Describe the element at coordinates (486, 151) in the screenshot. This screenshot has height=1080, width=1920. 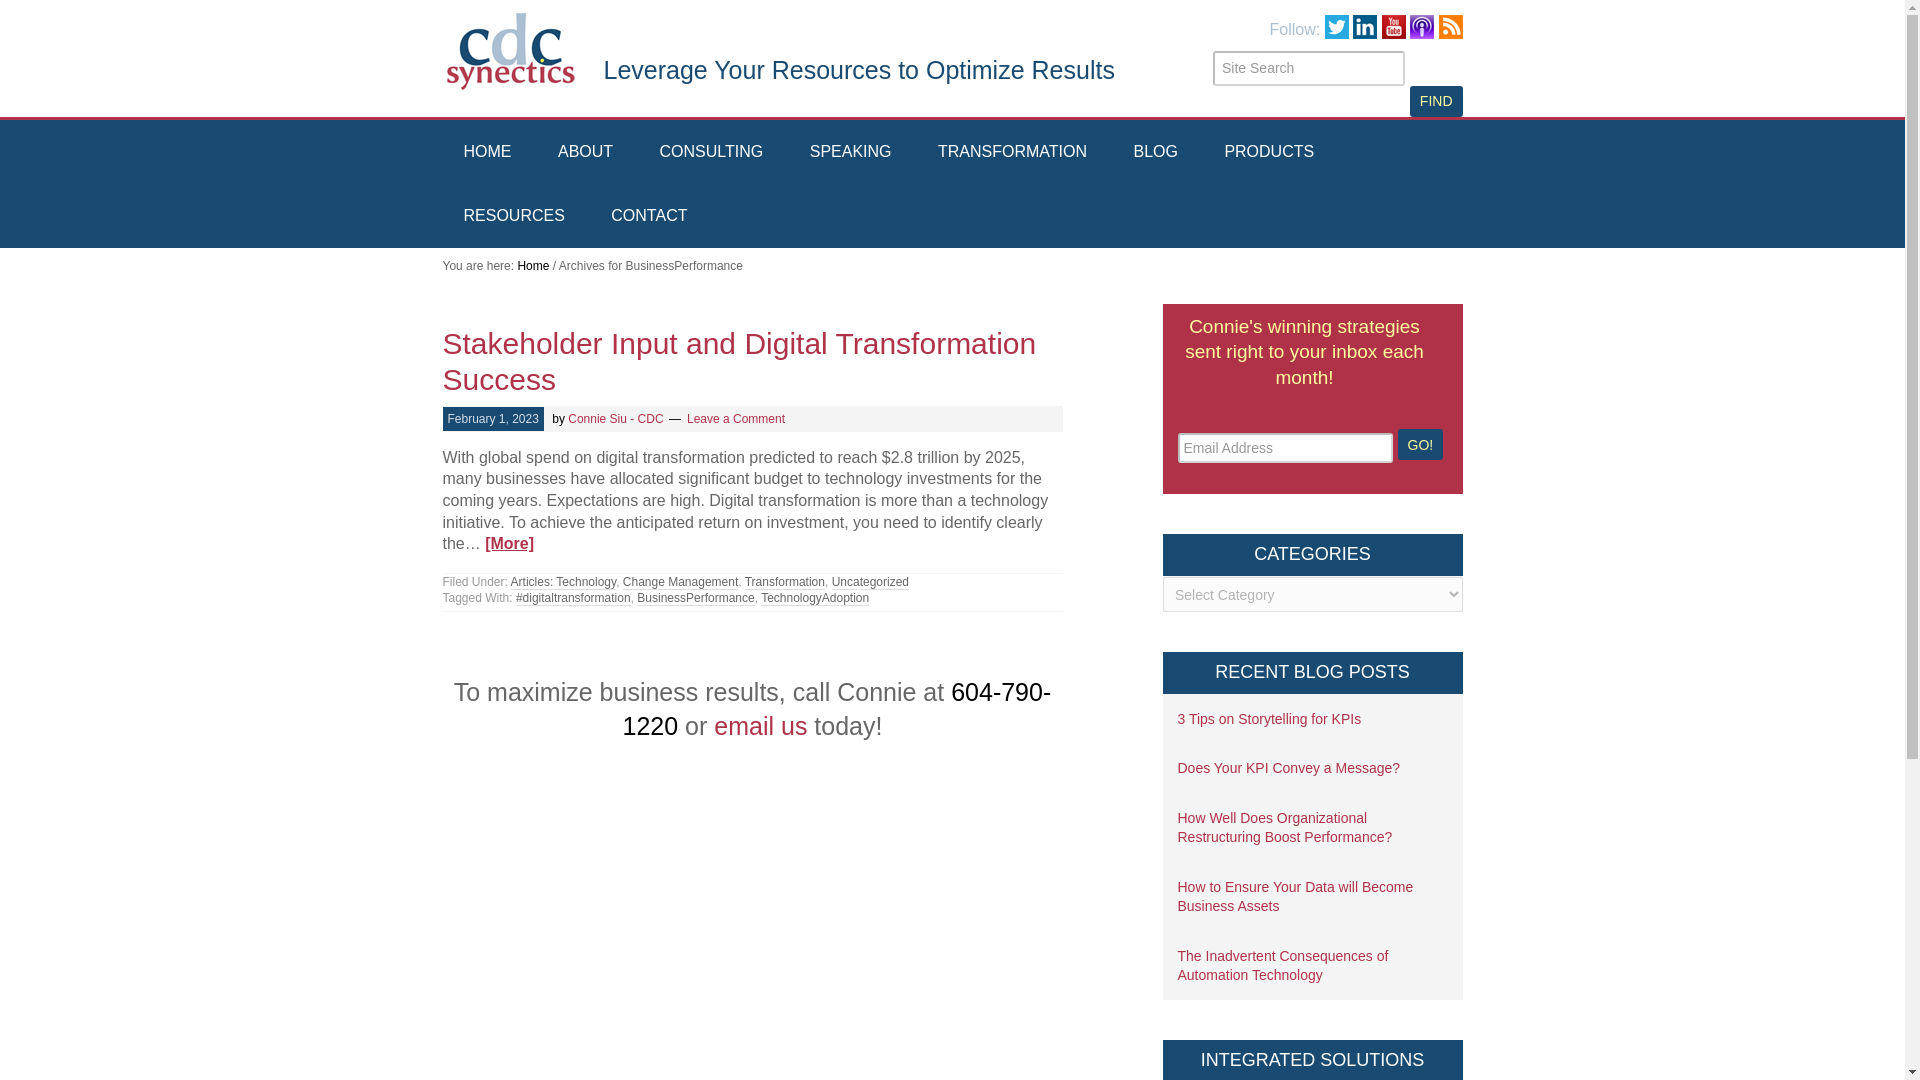
I see `HOME` at that location.